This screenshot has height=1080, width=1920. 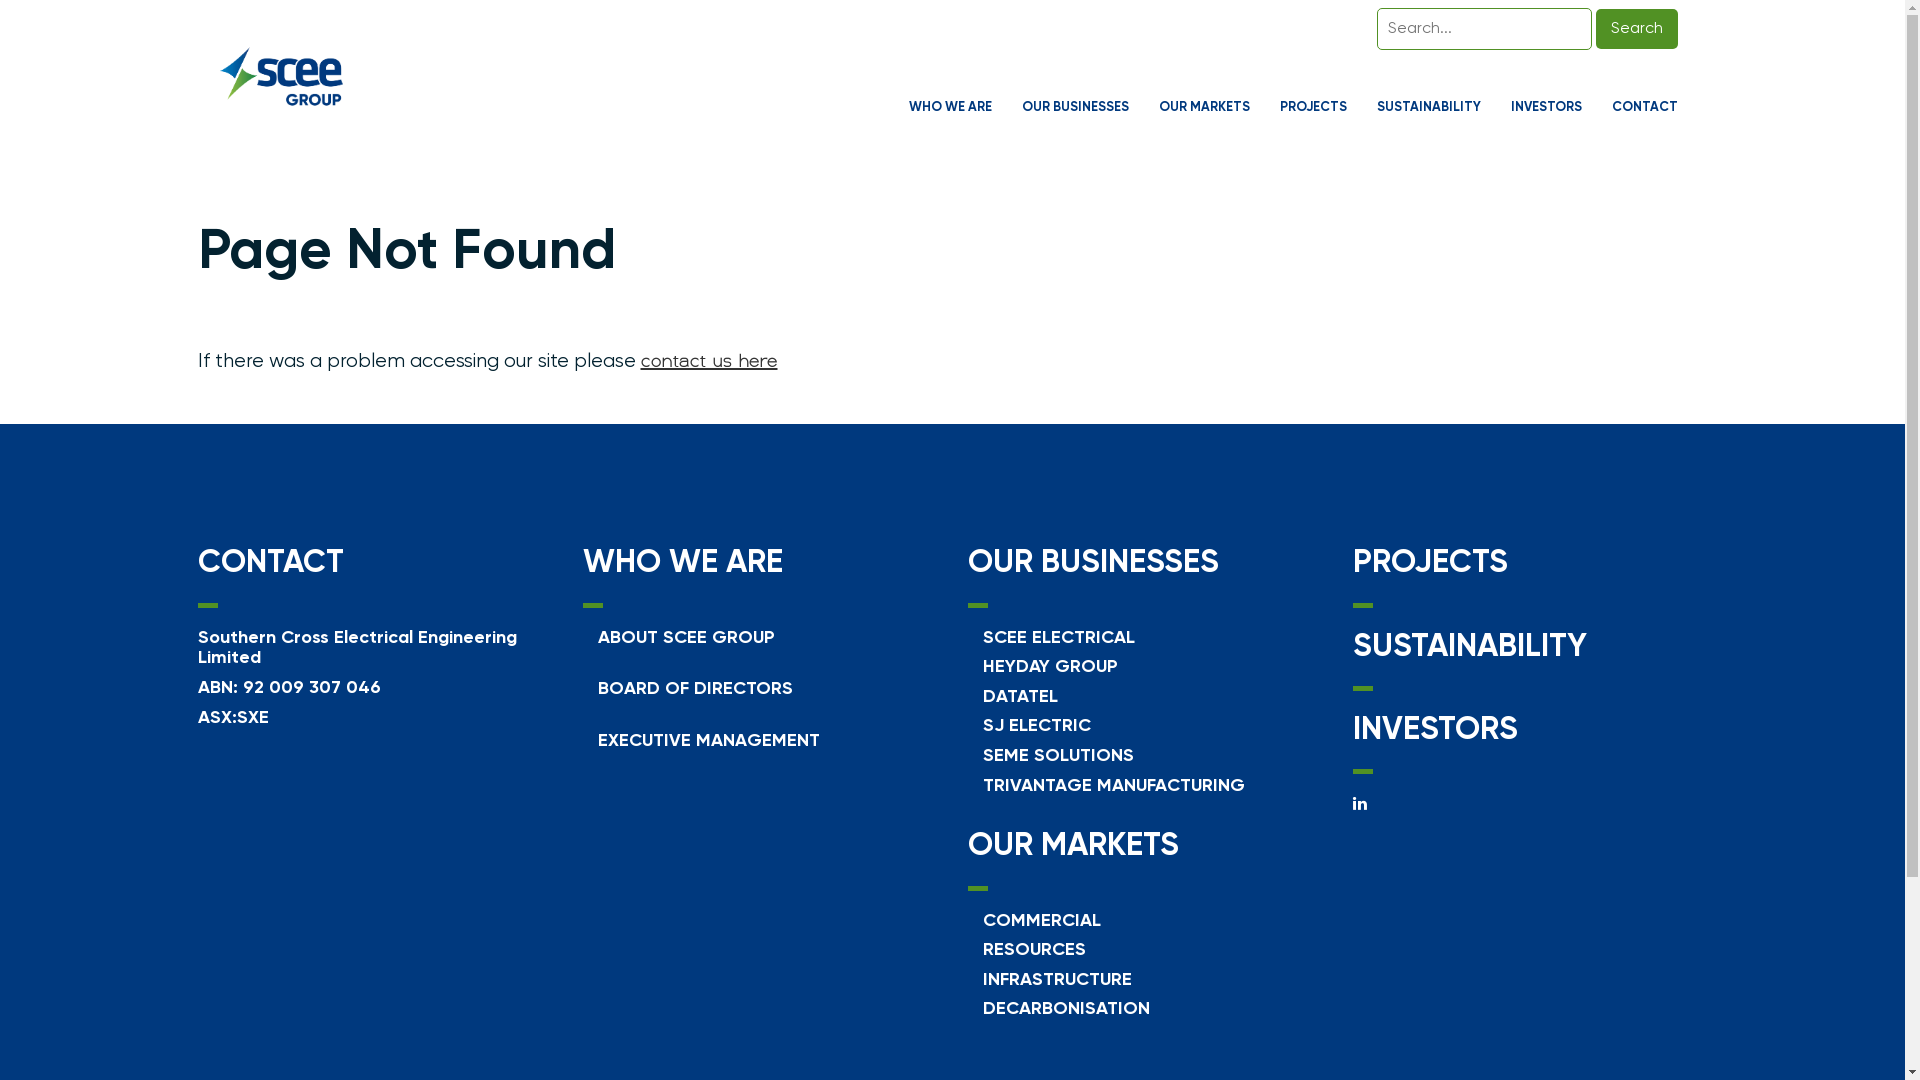 I want to click on contact us here, so click(x=708, y=360).